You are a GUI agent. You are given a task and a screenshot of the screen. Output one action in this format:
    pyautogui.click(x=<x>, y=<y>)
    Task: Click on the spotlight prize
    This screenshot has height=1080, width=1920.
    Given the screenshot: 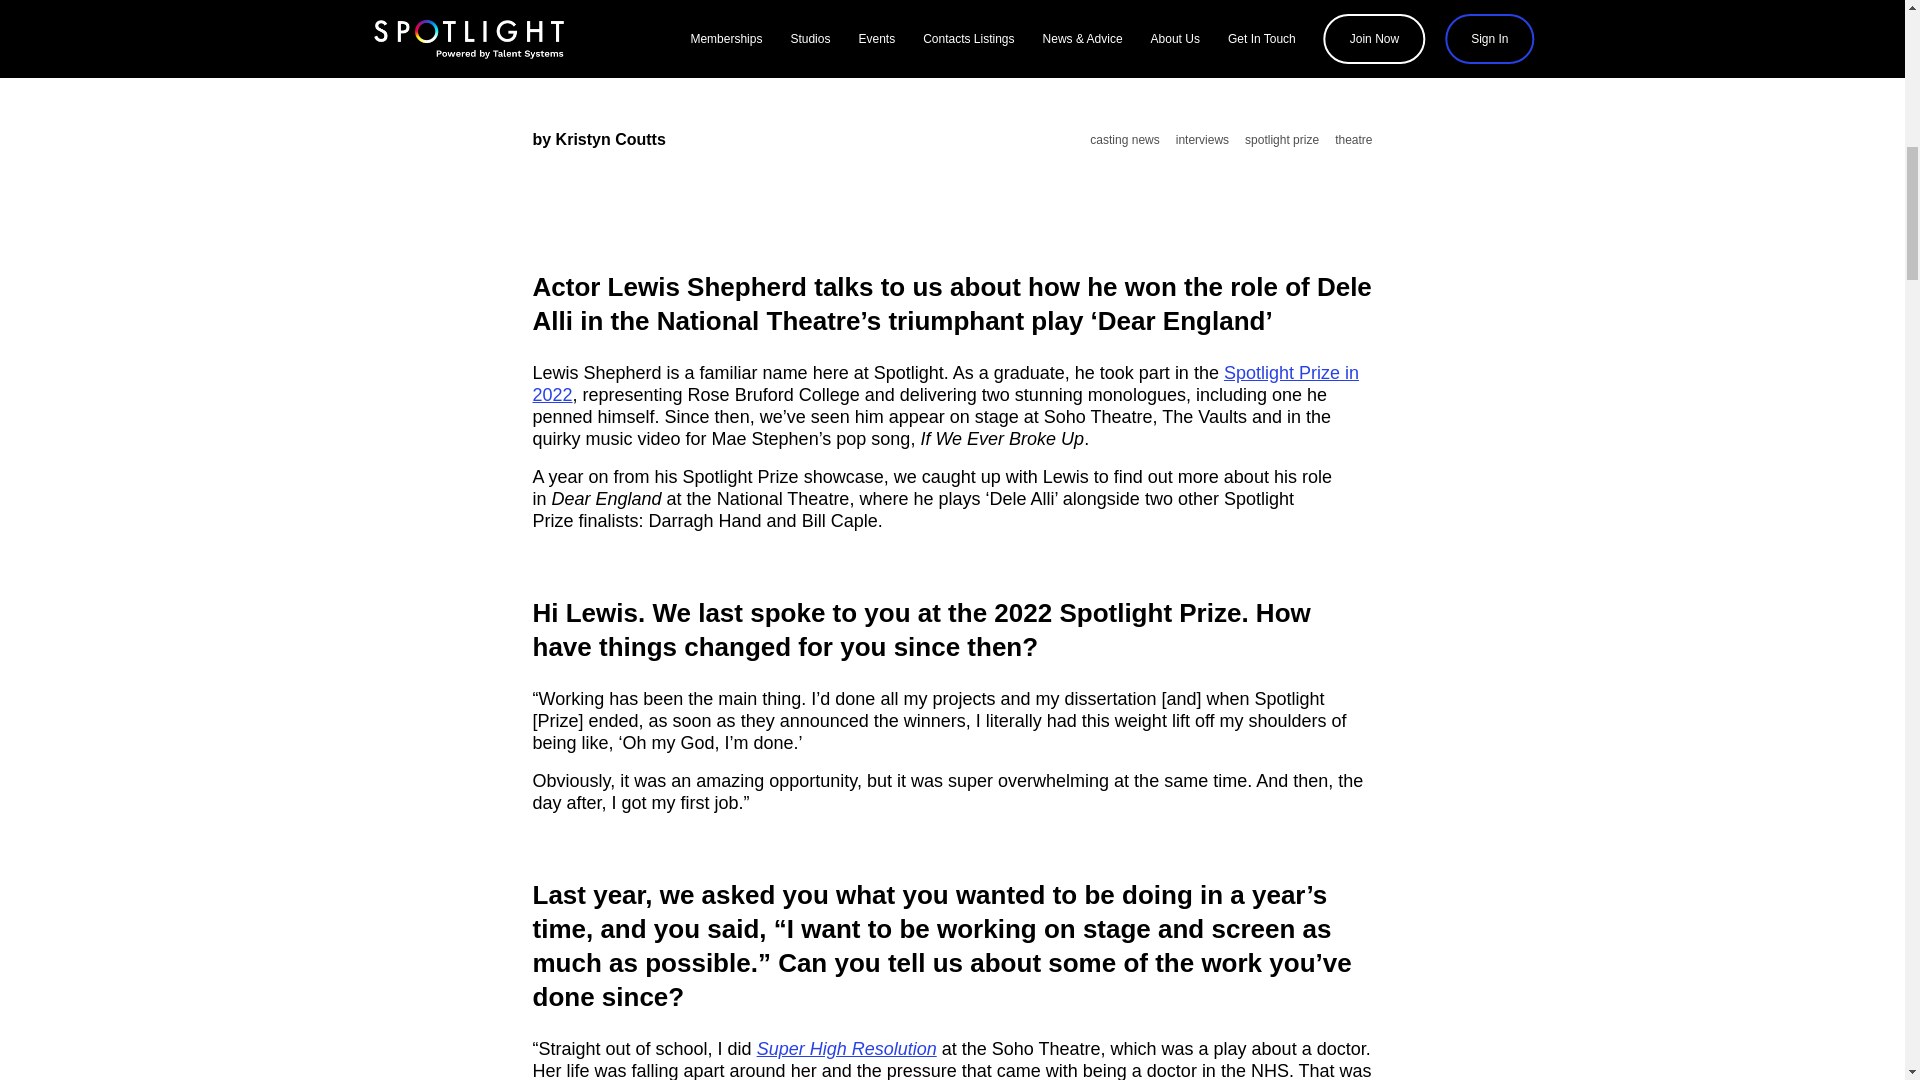 What is the action you would take?
    pyautogui.click(x=1282, y=140)
    